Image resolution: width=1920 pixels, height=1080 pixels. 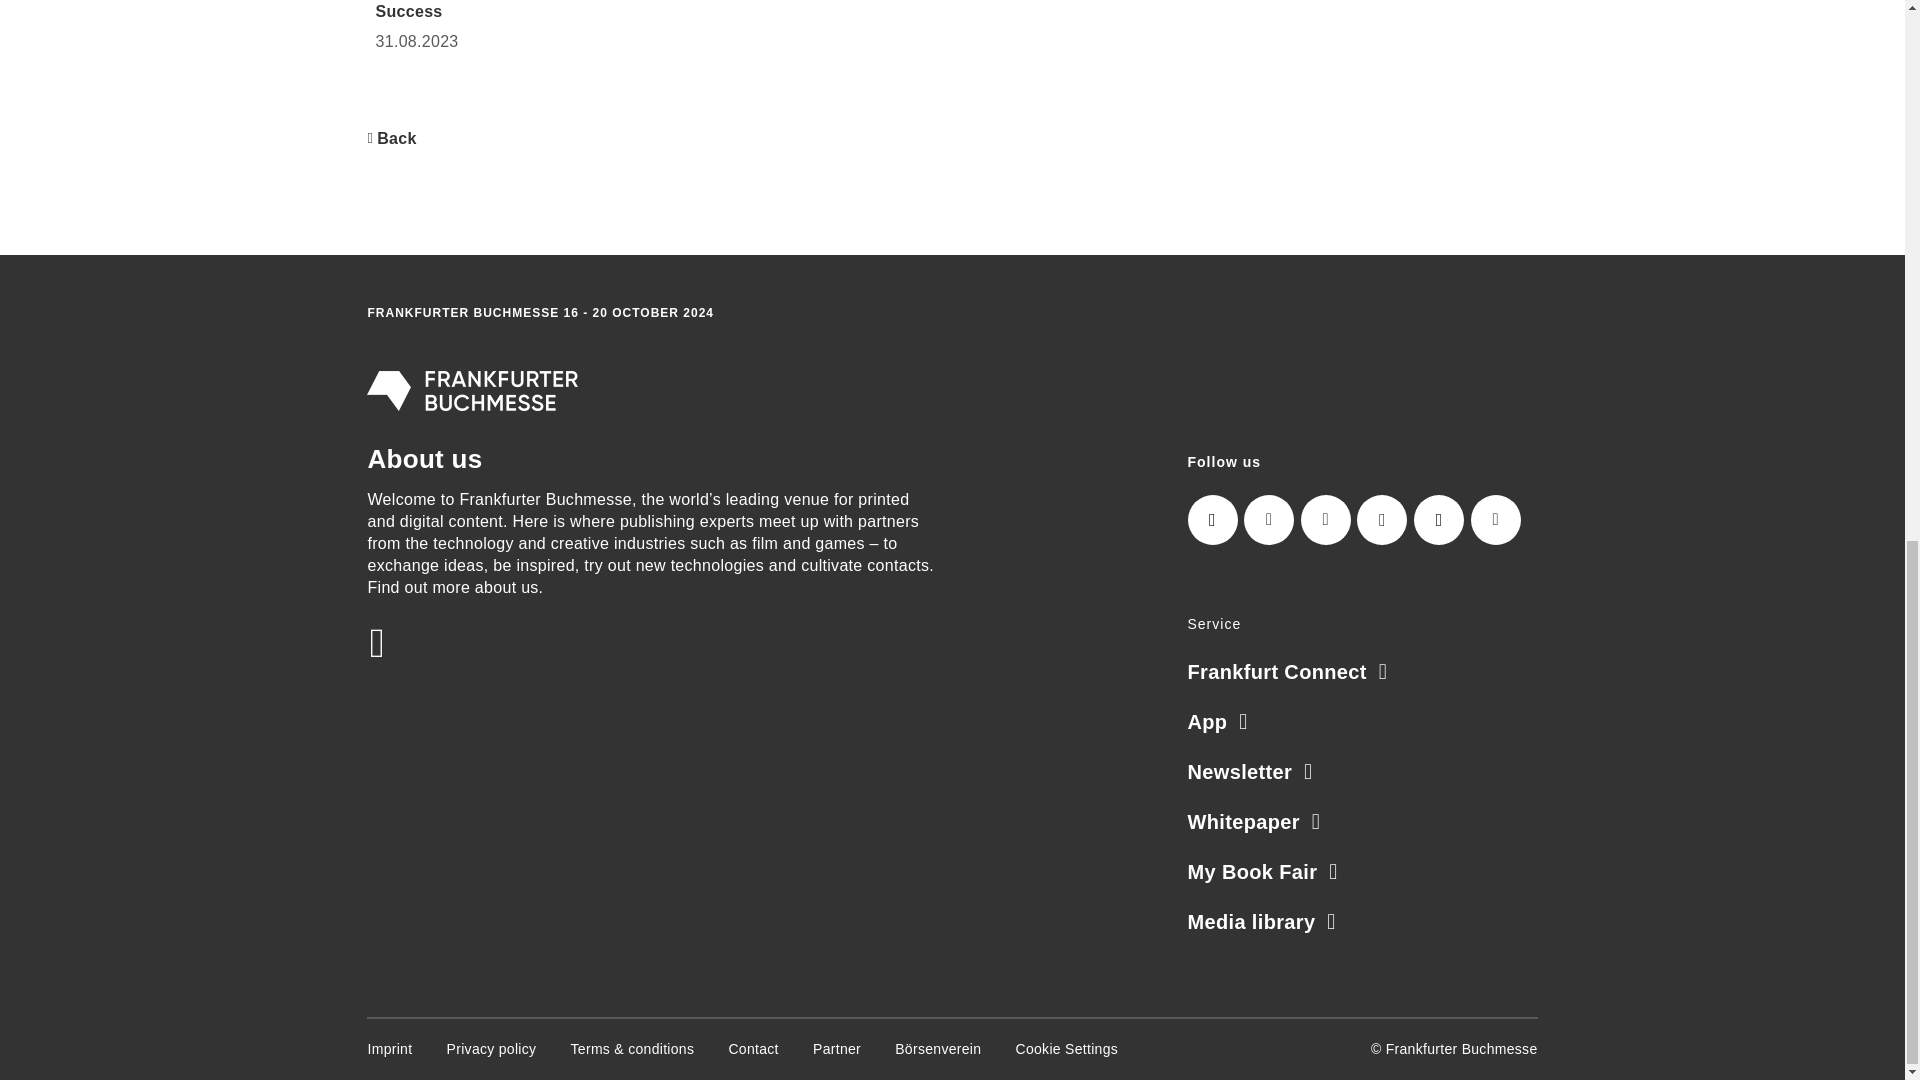 I want to click on App, so click(x=1218, y=722).